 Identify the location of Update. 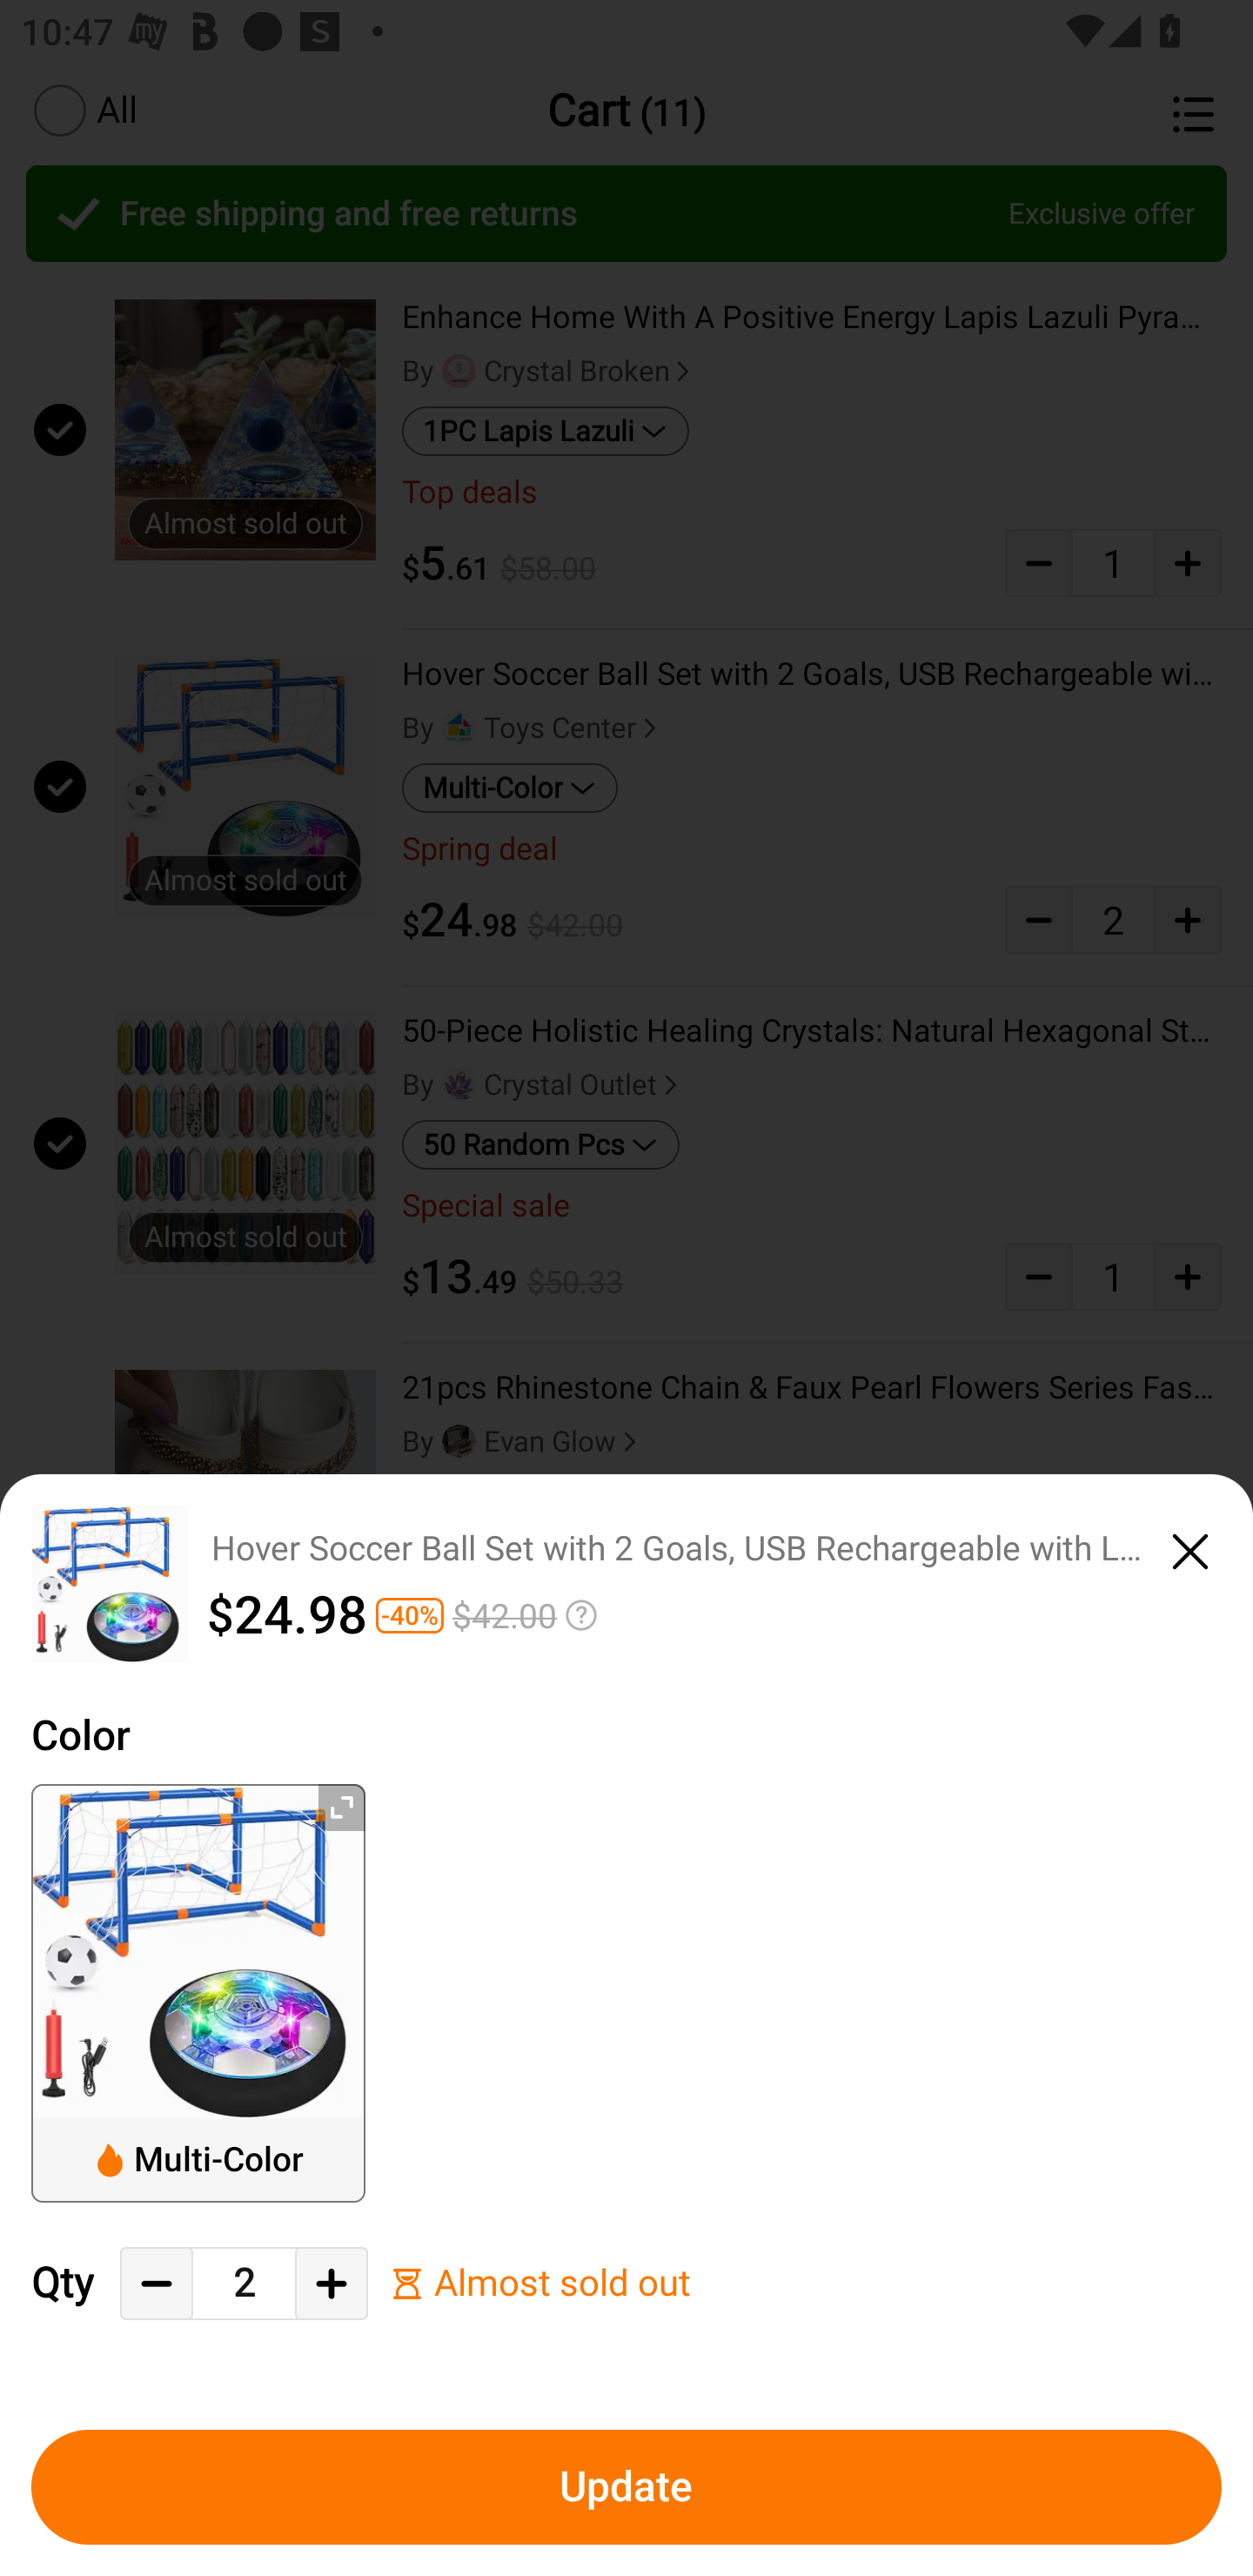
(626, 2487).